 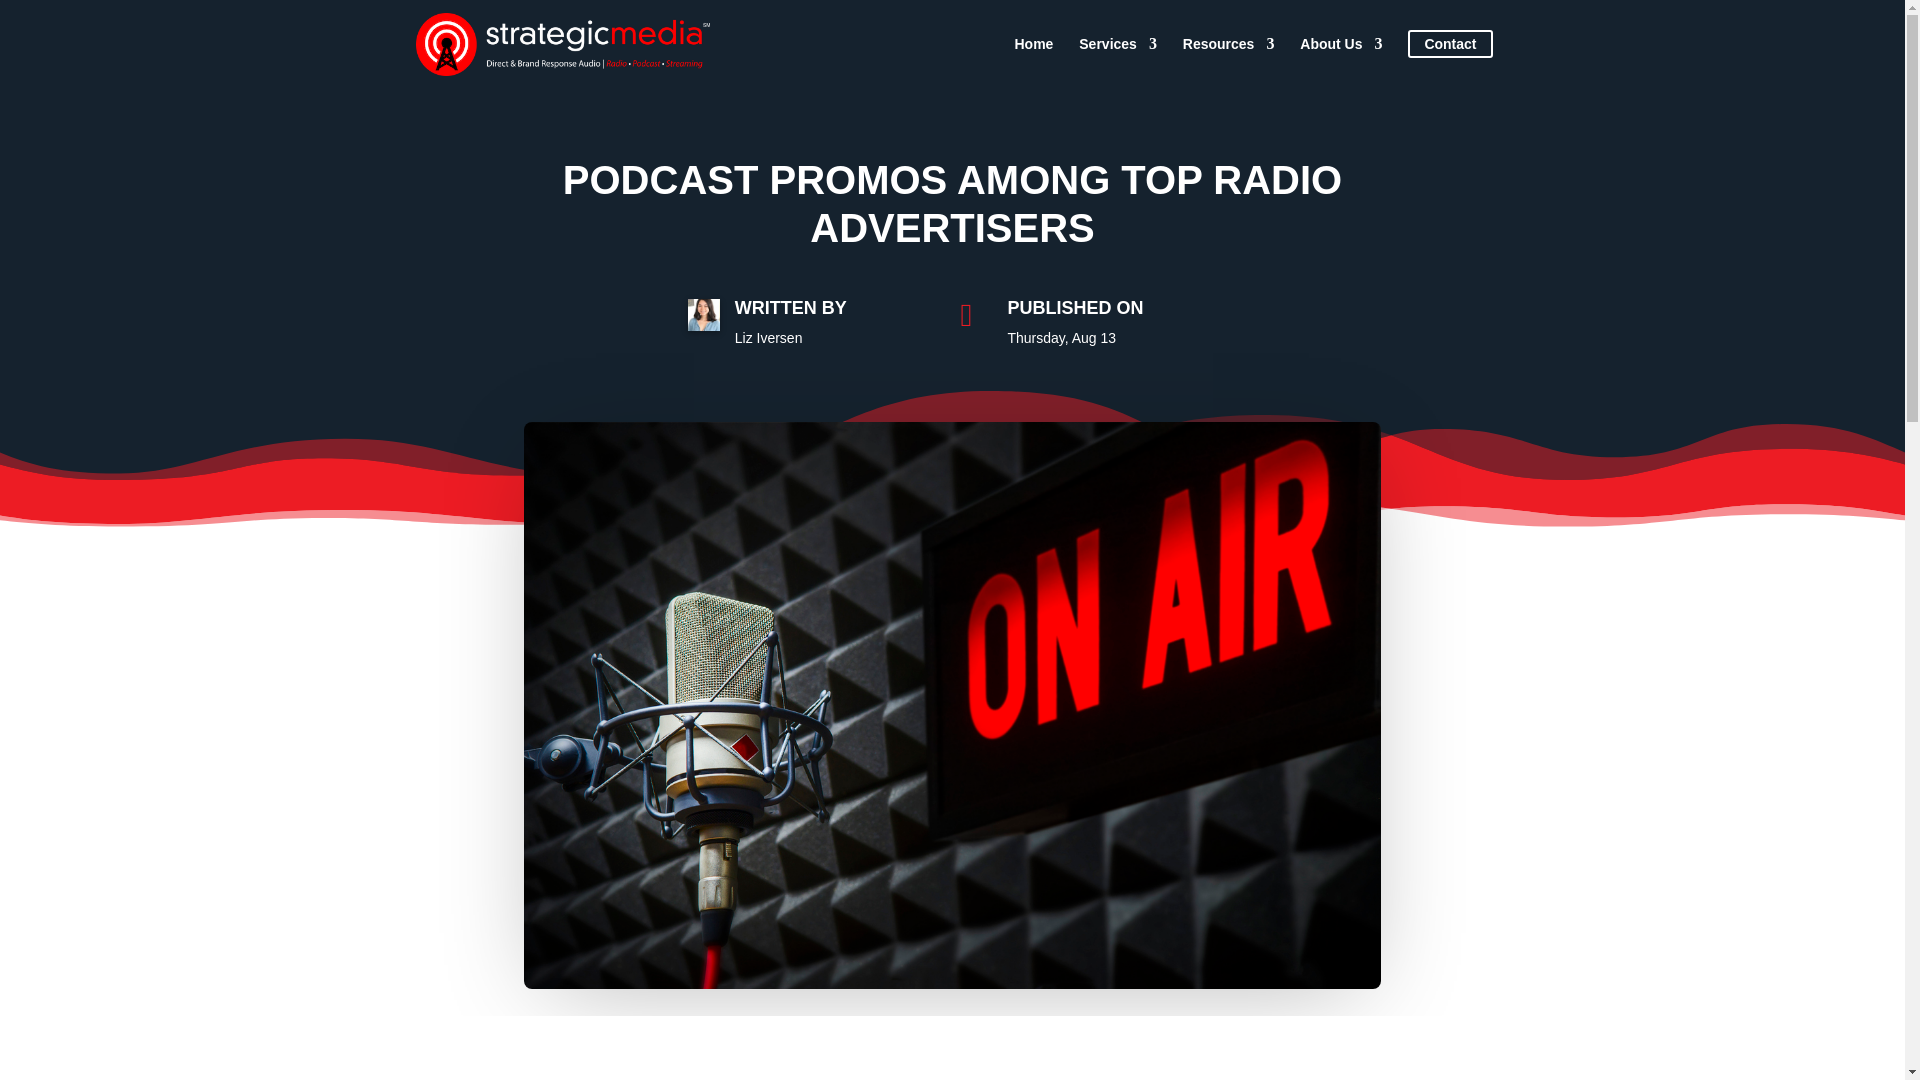 I want to click on About Us, so click(x=1340, y=60).